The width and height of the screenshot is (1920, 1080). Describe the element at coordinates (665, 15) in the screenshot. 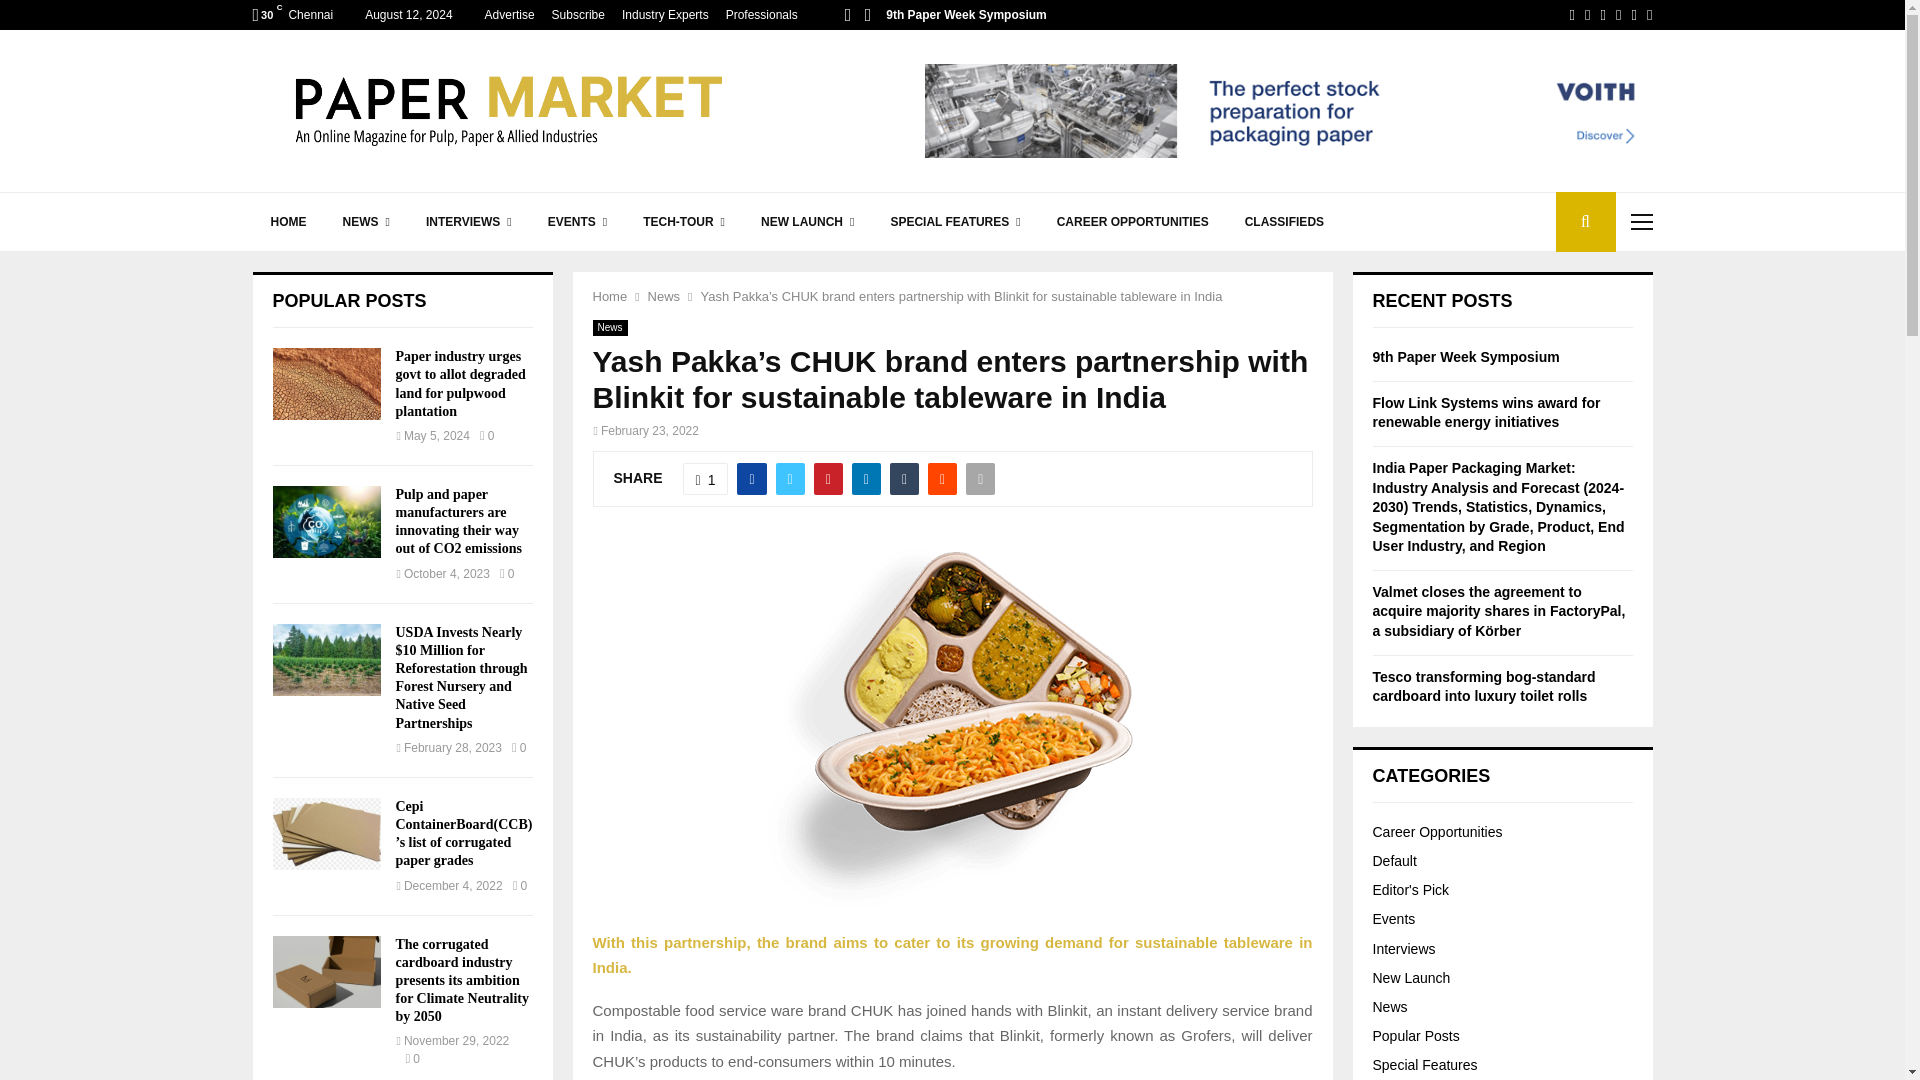

I see `Industry Experts` at that location.